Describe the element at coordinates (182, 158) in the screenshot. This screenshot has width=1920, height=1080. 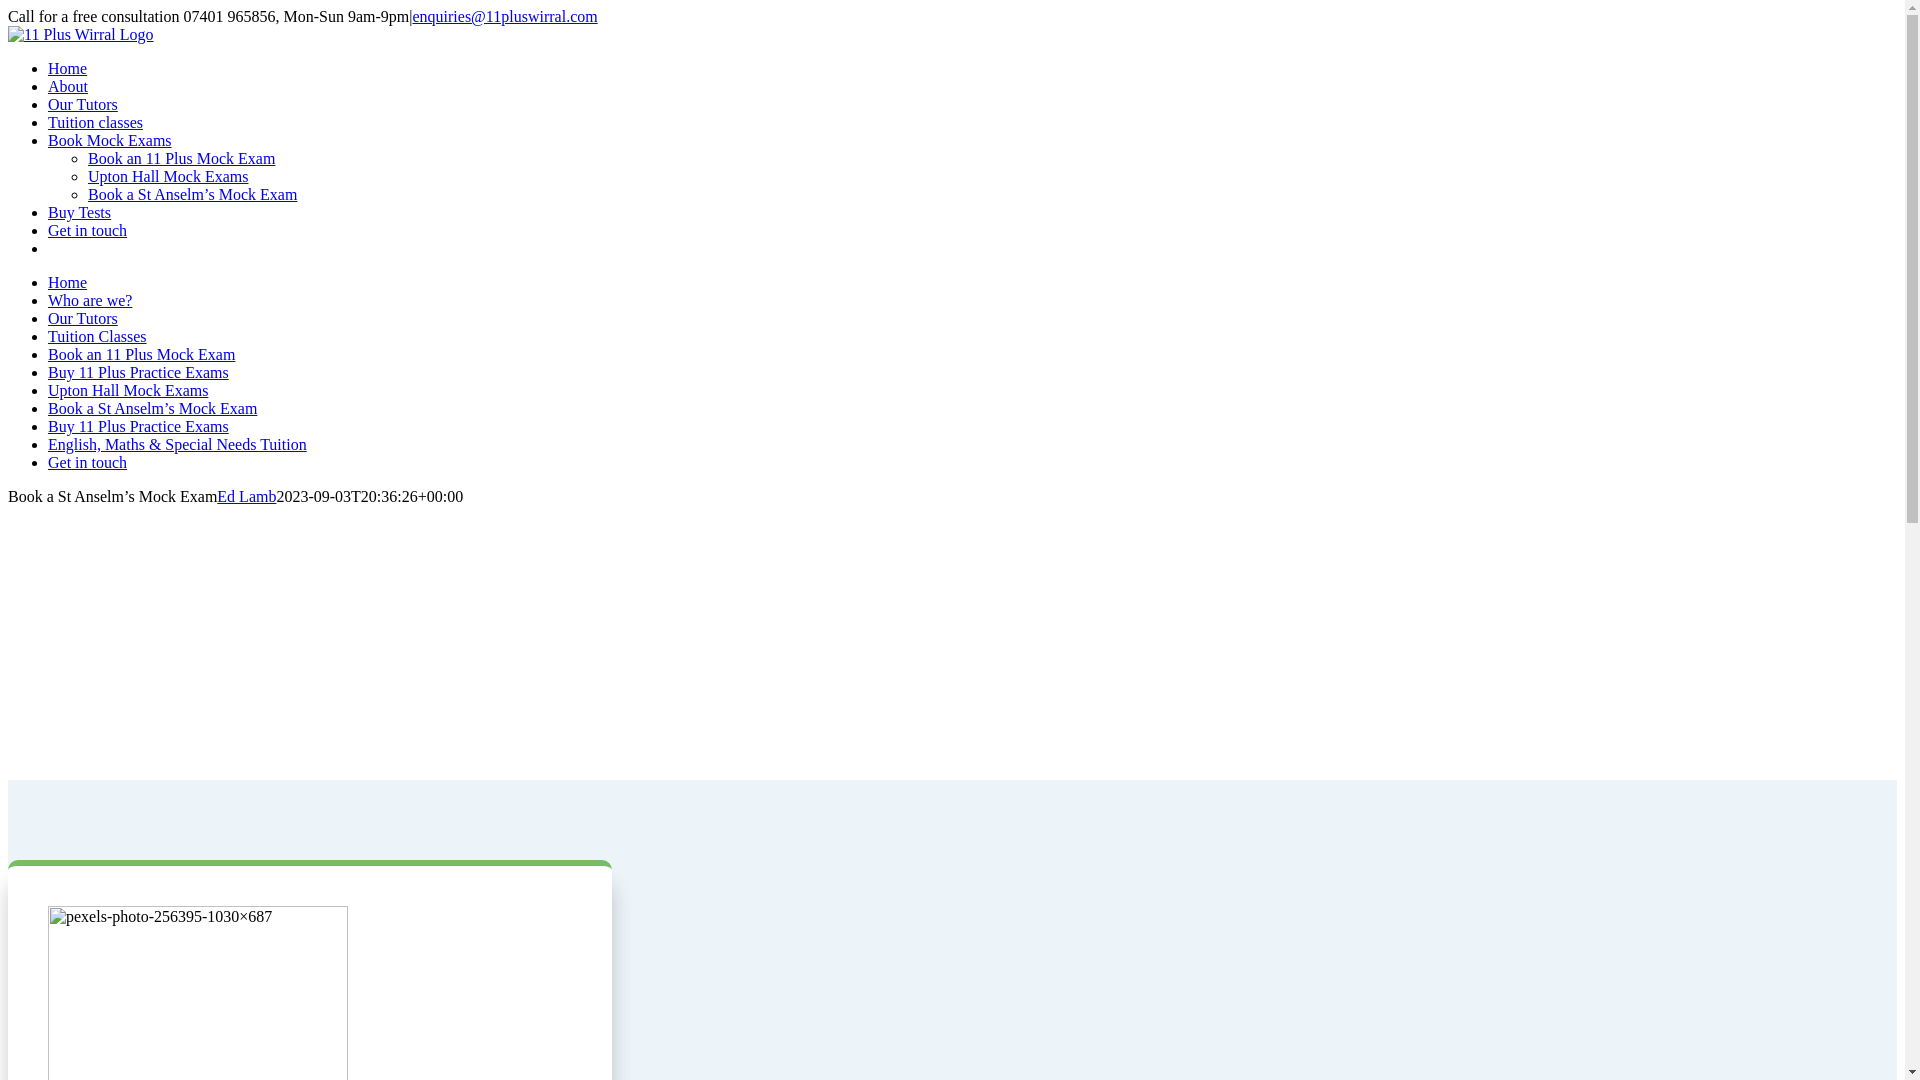
I see `Book an 11 Plus Mock Exam` at that location.